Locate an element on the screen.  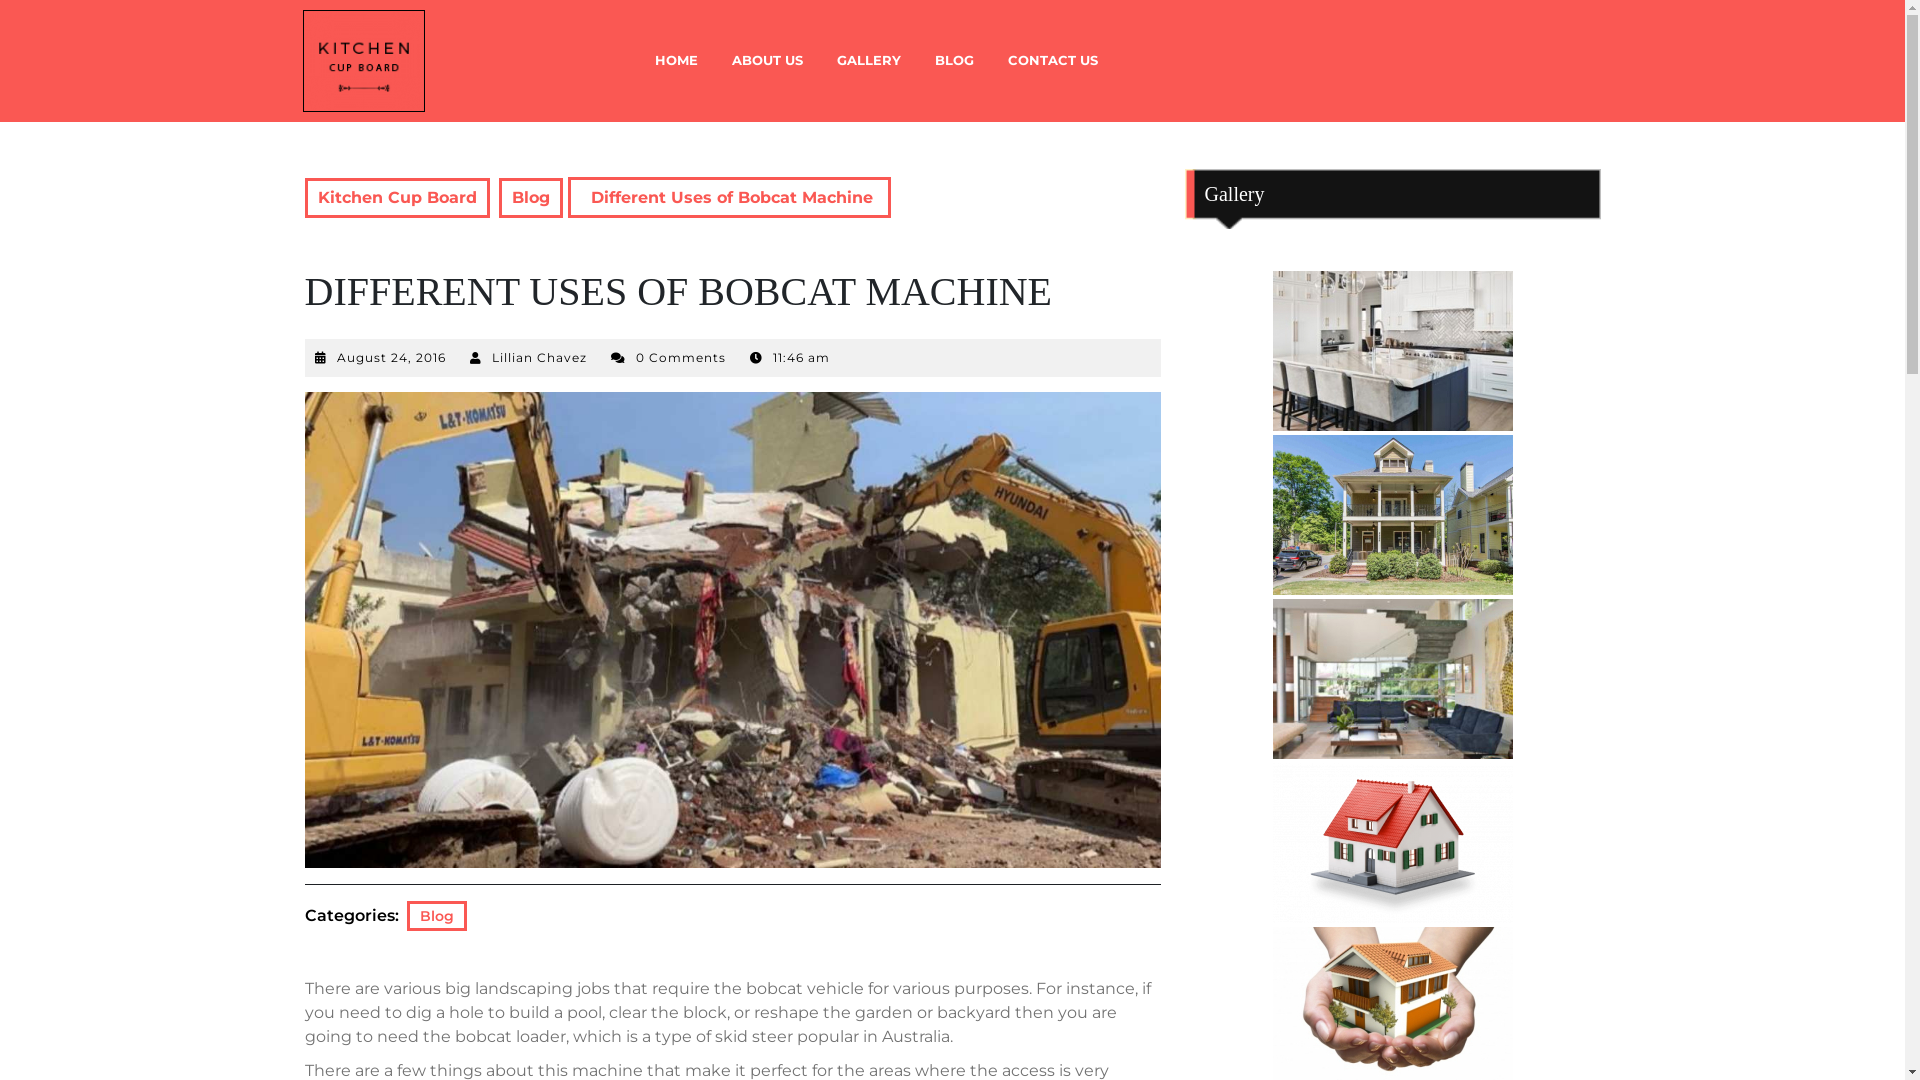
ABOUT US is located at coordinates (766, 61).